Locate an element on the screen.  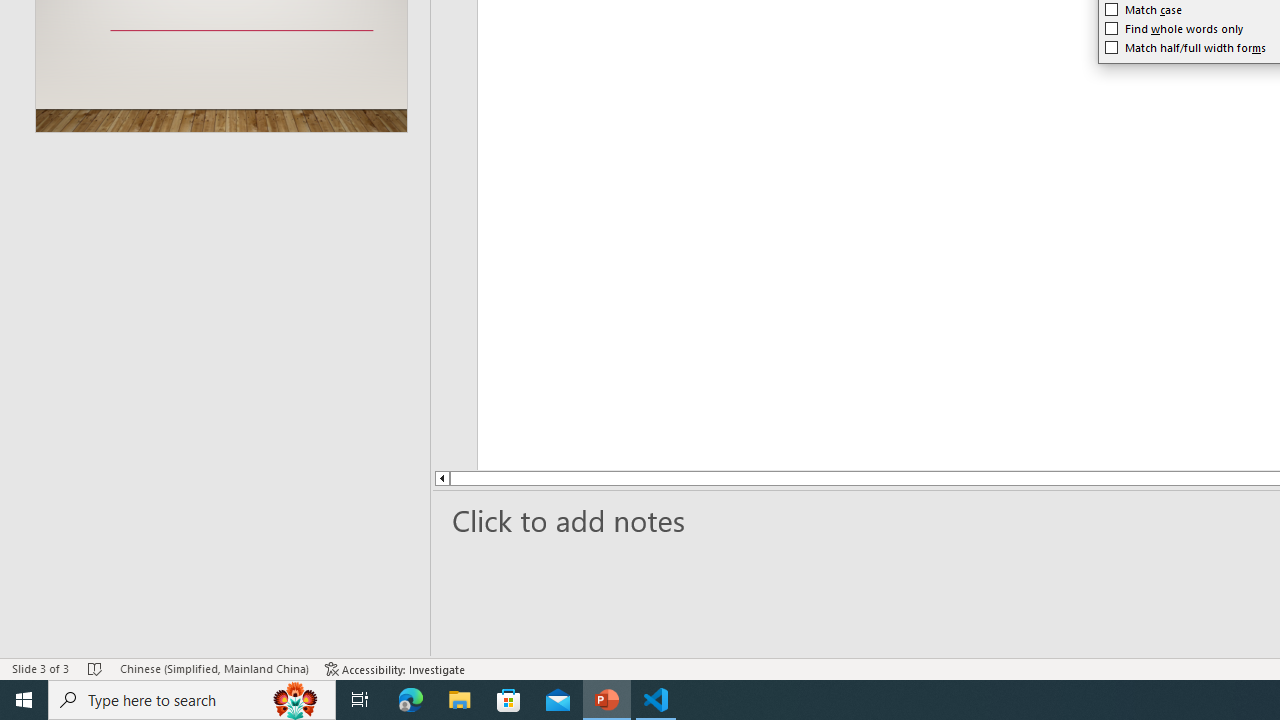
Match case is located at coordinates (1144, 10).